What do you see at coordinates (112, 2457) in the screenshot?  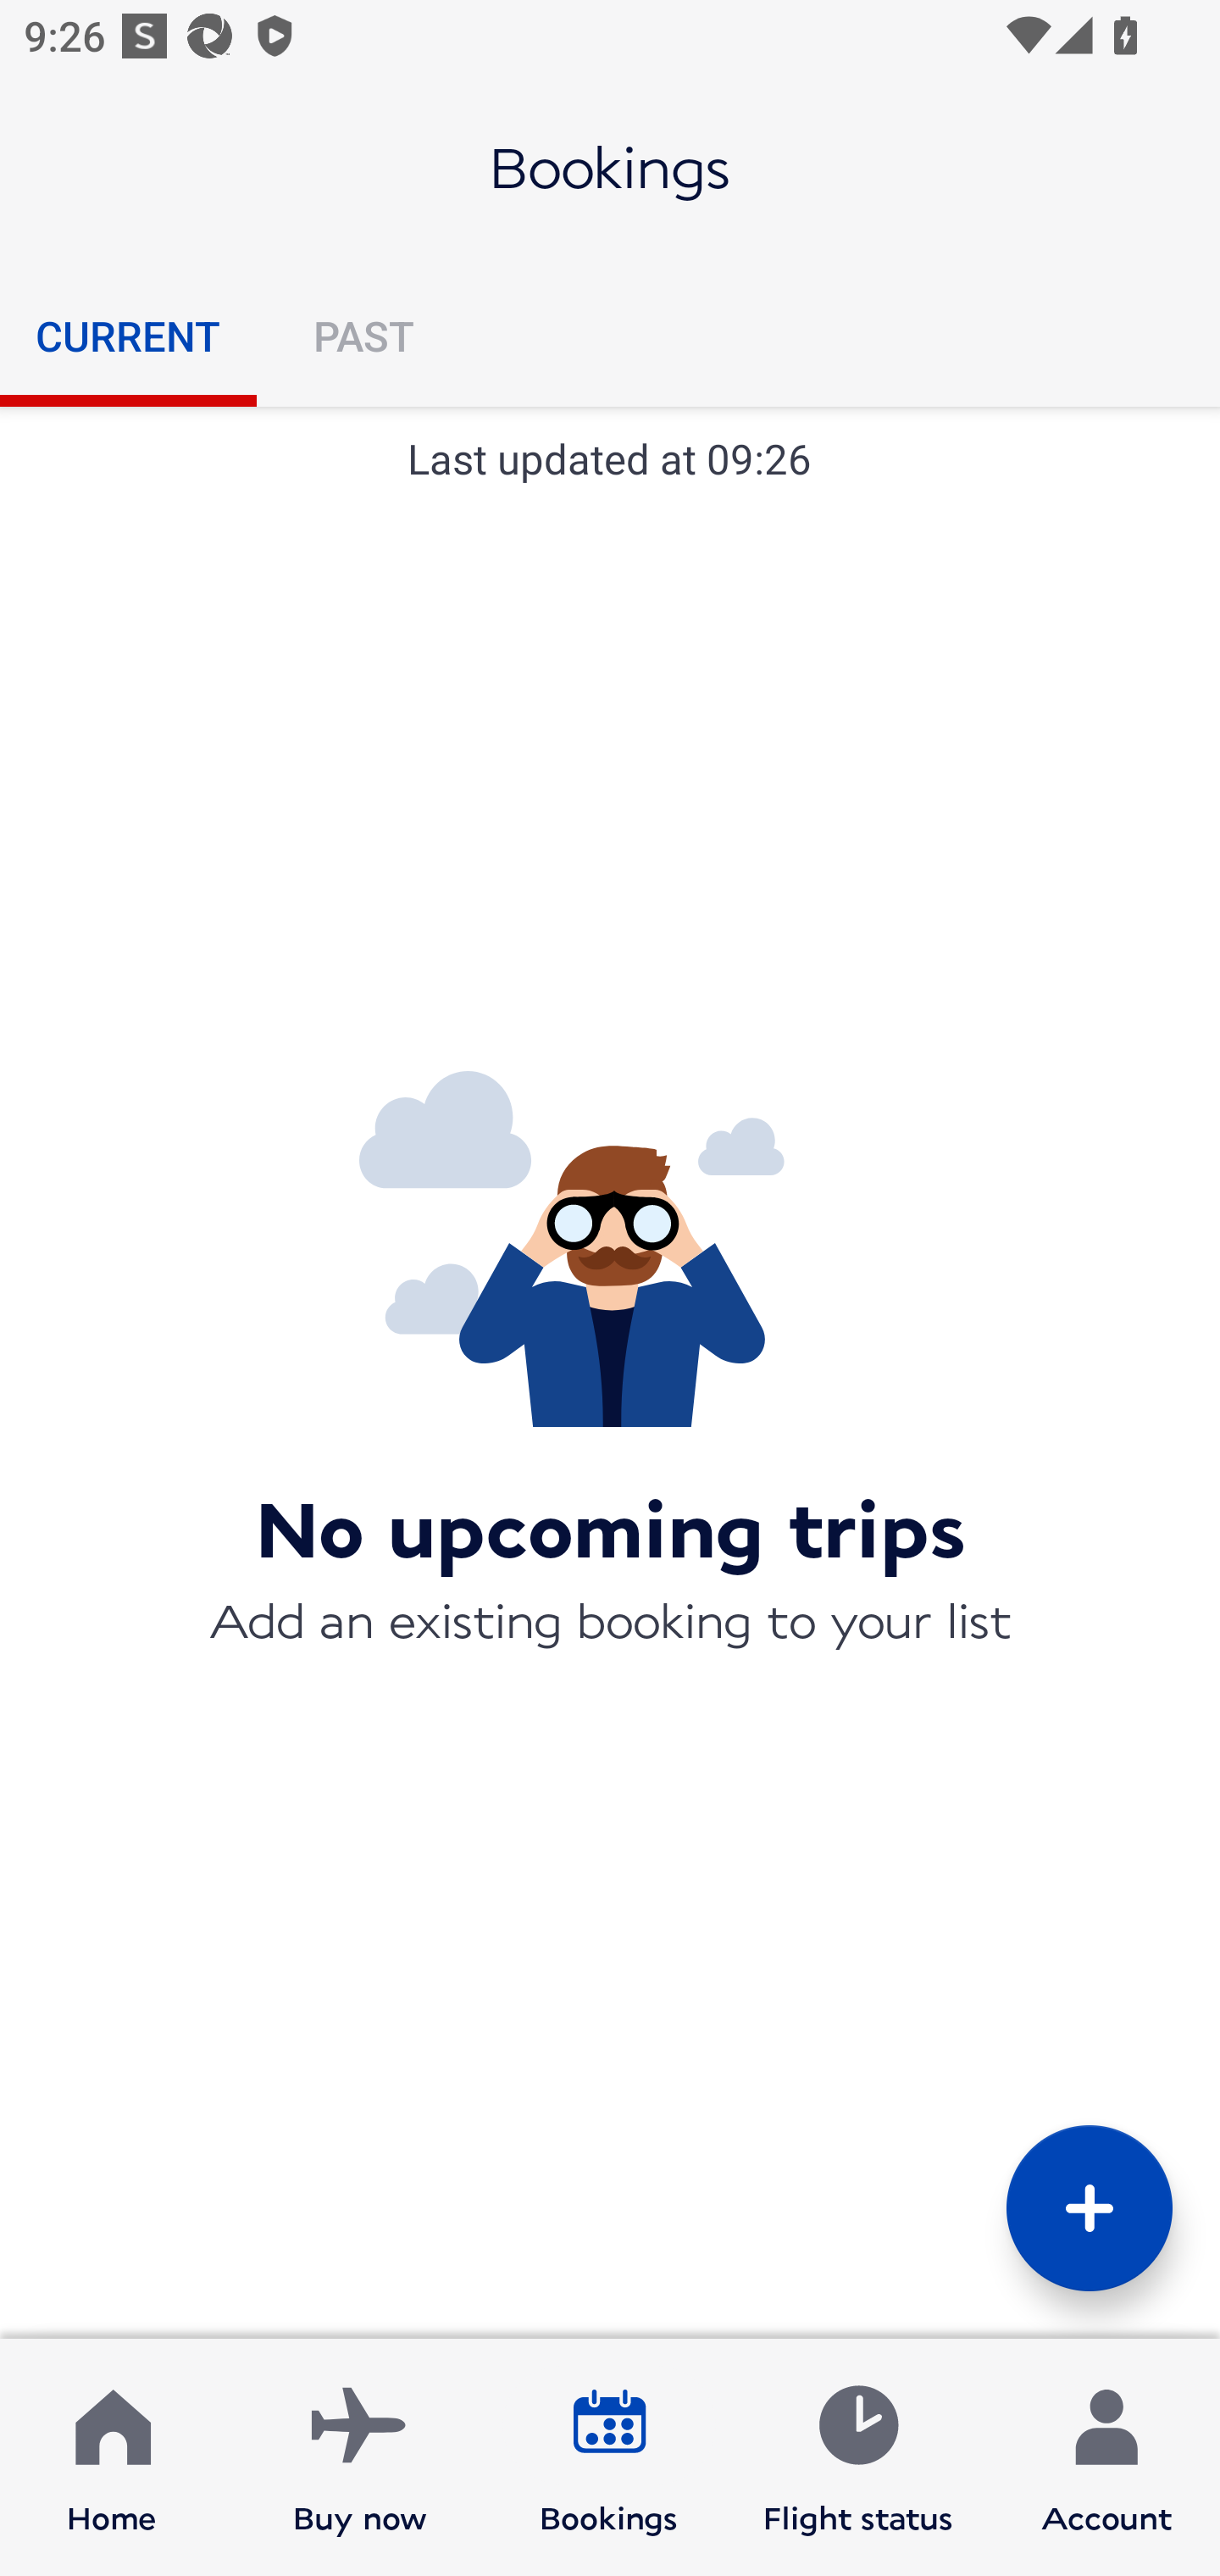 I see `Home` at bounding box center [112, 2457].